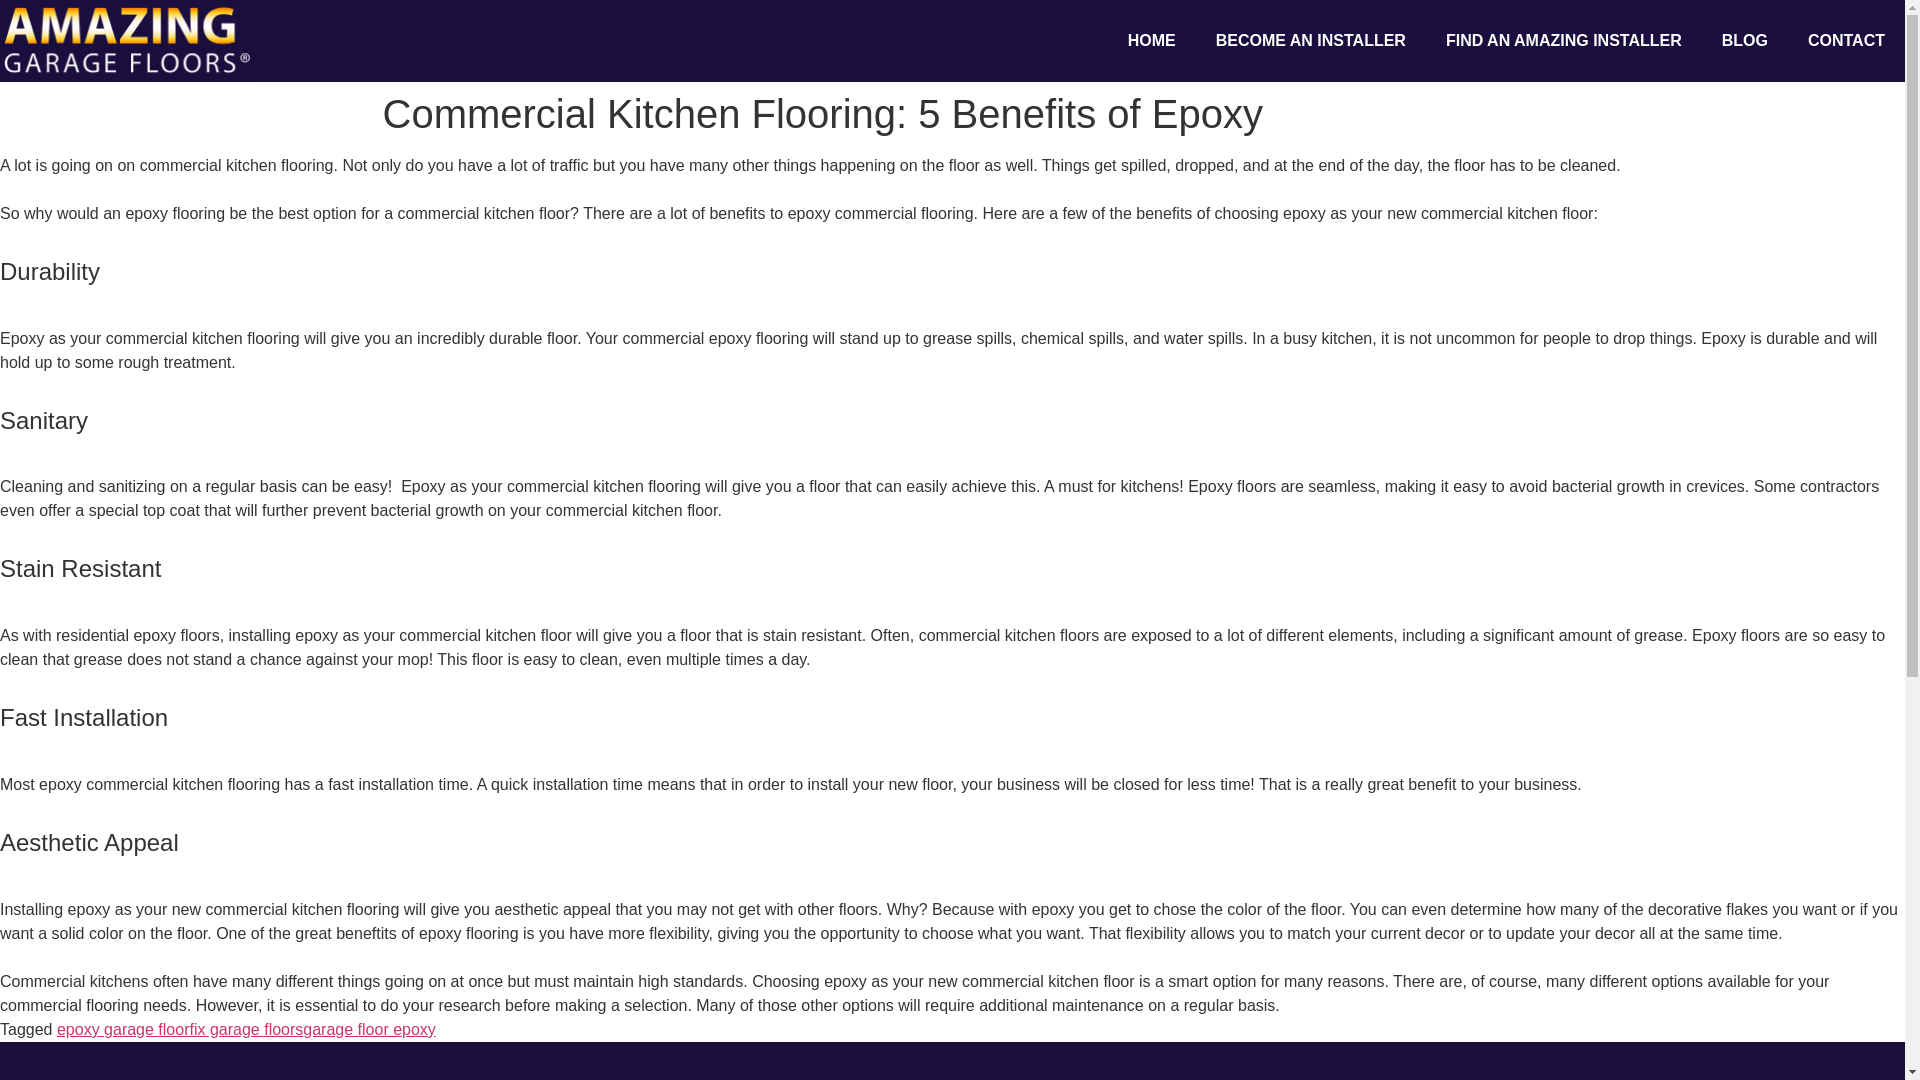 This screenshot has height=1080, width=1920. I want to click on epoxy garage floor, so click(124, 1028).